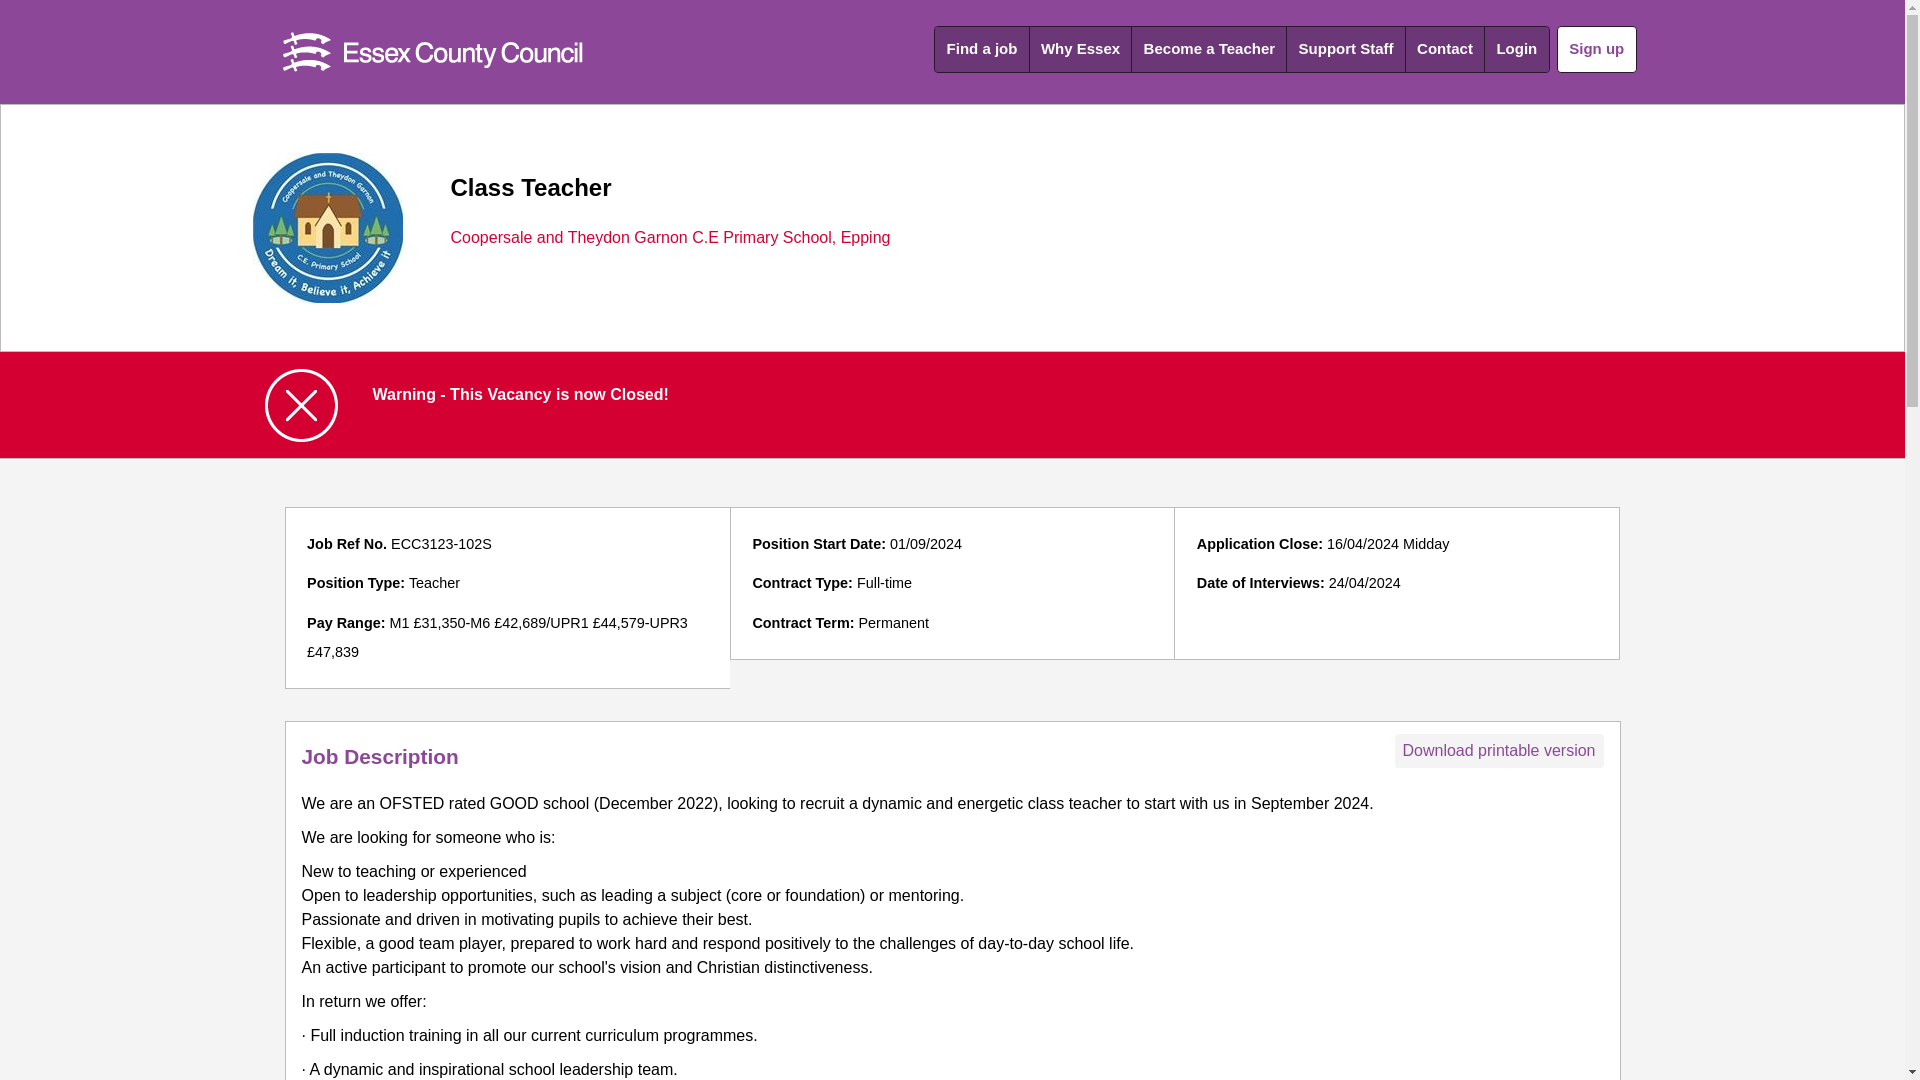  Describe the element at coordinates (1597, 49) in the screenshot. I see `Sign up` at that location.